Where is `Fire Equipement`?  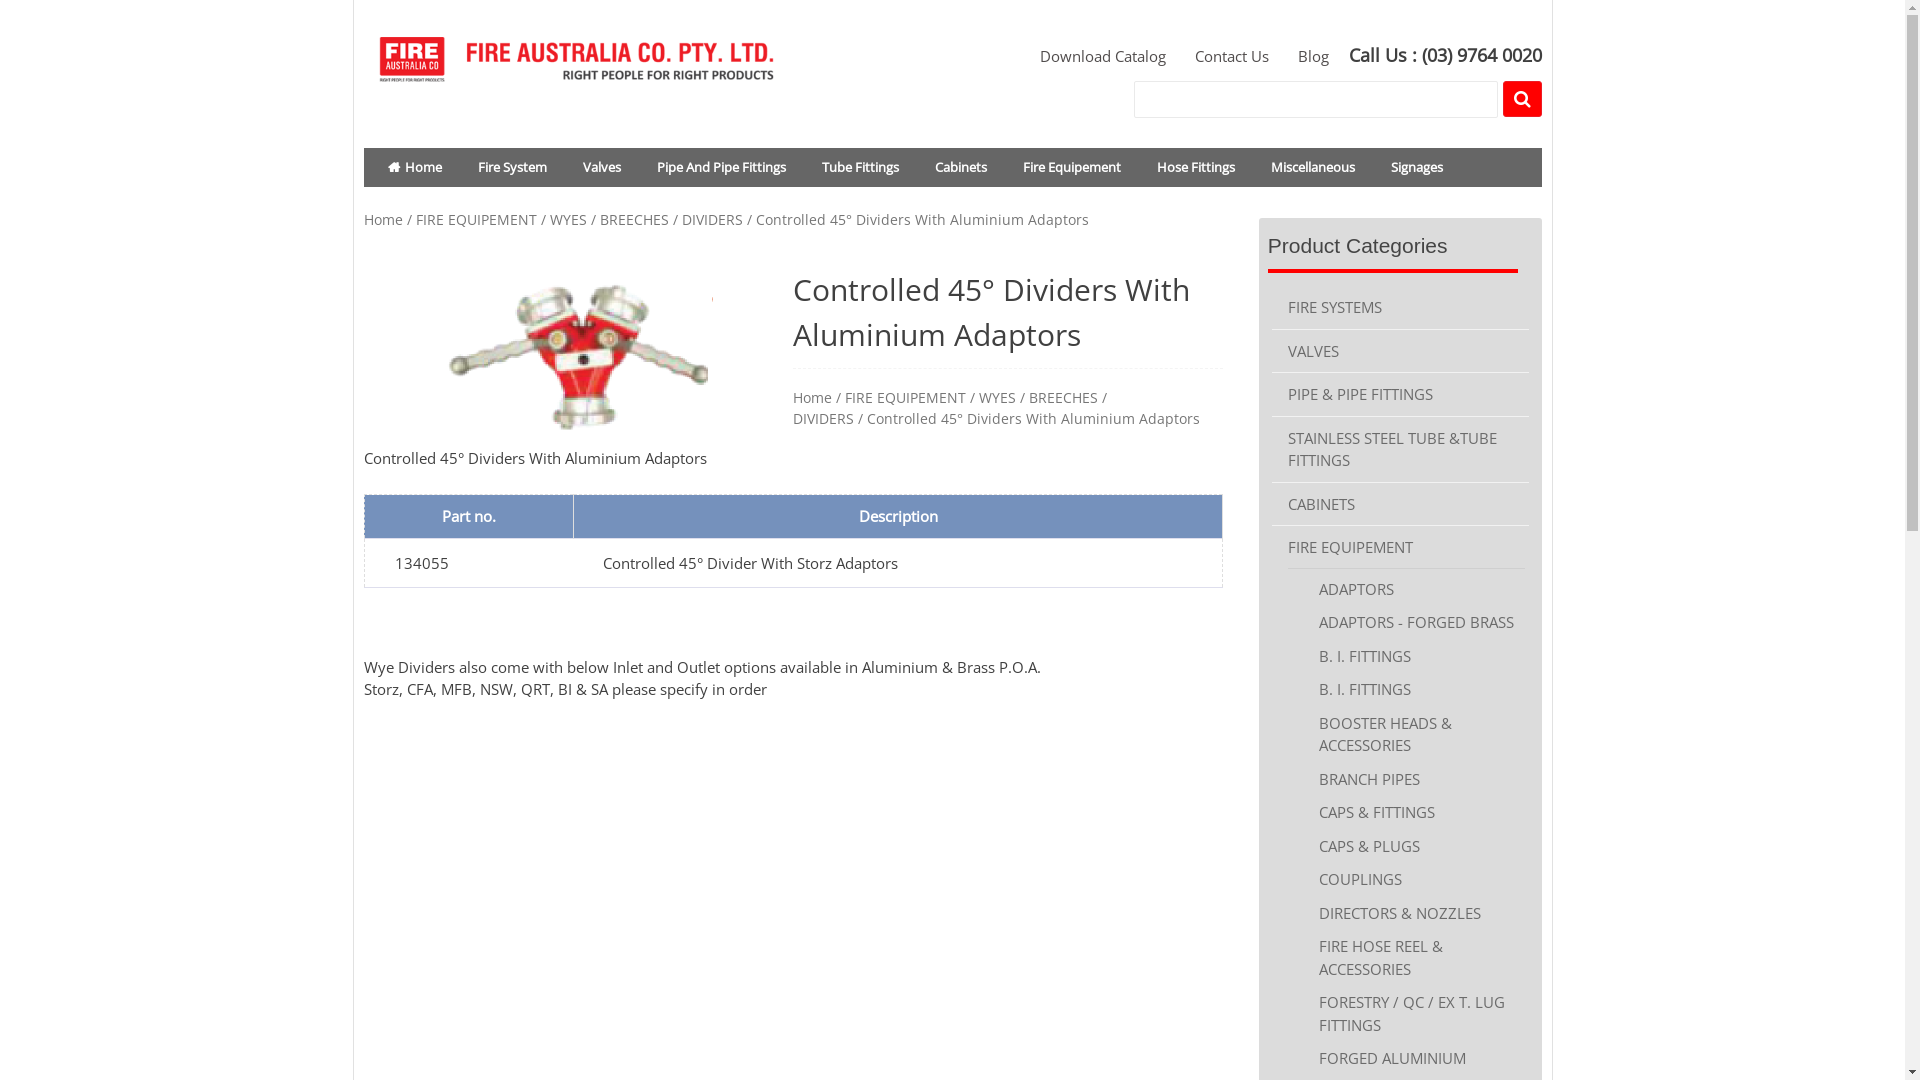
Fire Equipement is located at coordinates (1071, 167).